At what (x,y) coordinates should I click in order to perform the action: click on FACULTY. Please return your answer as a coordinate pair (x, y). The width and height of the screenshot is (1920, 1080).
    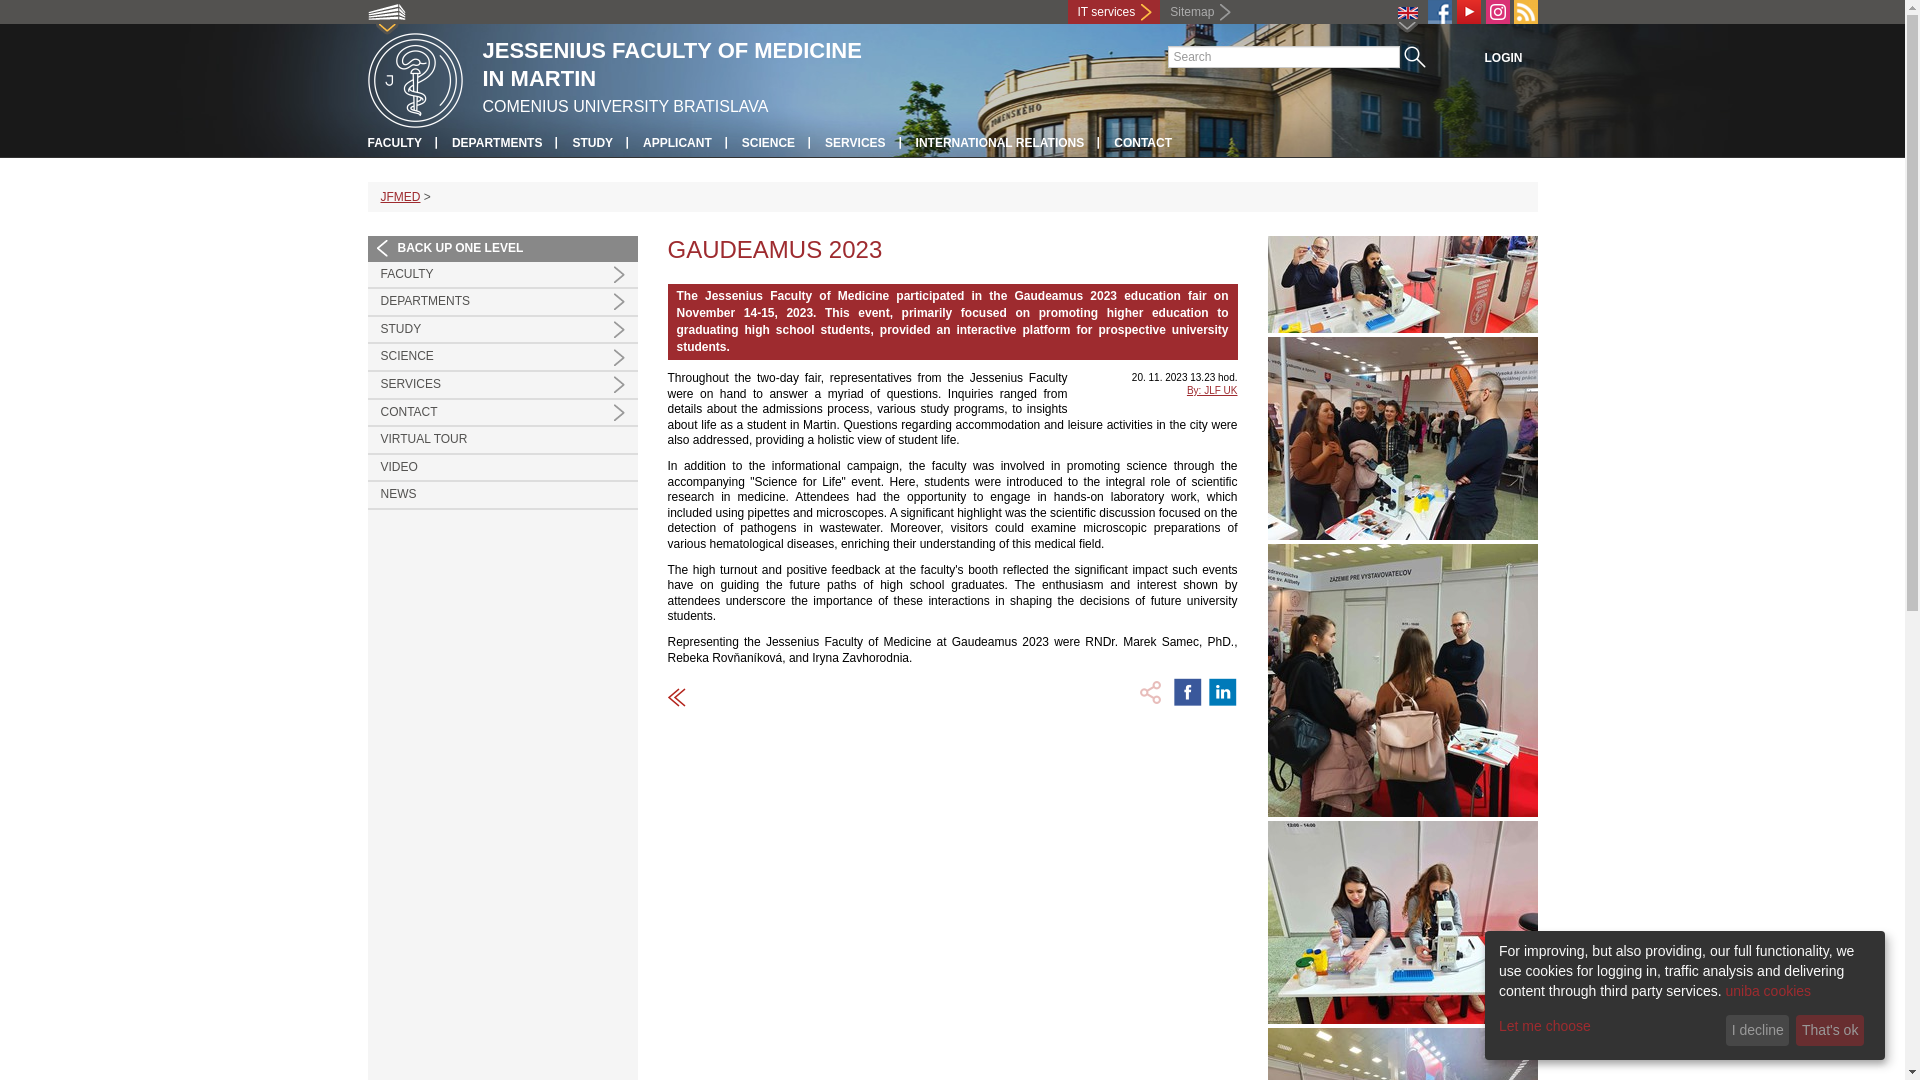
    Looking at the image, I should click on (395, 143).